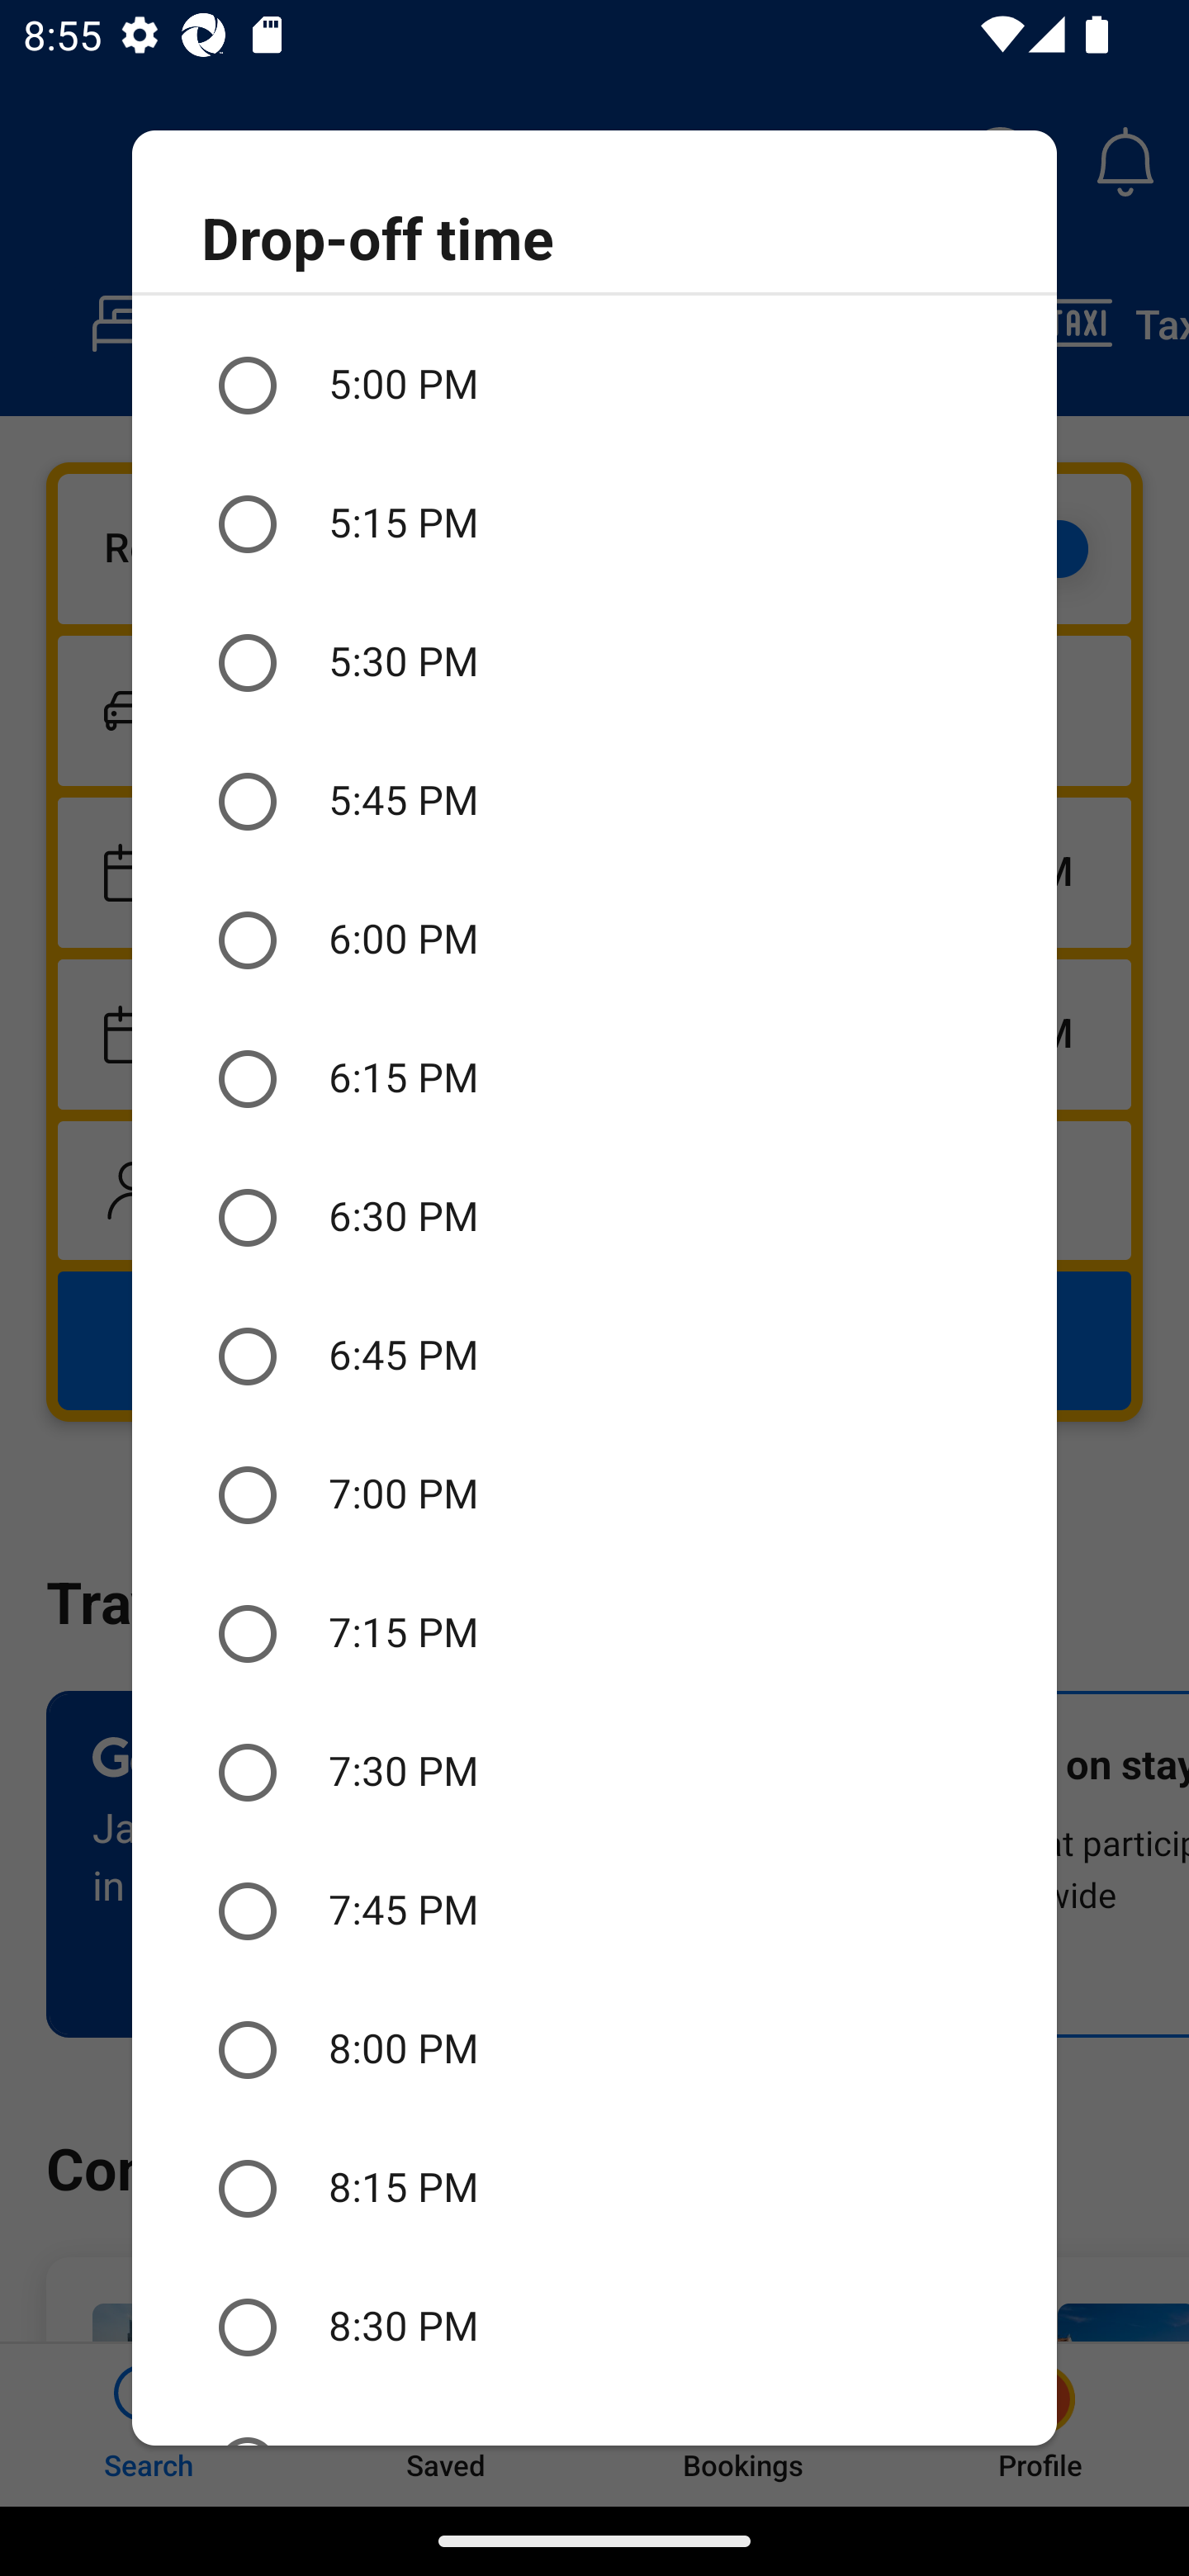 The width and height of the screenshot is (1189, 2576). Describe the element at coordinates (594, 2190) in the screenshot. I see `8:15 PM` at that location.